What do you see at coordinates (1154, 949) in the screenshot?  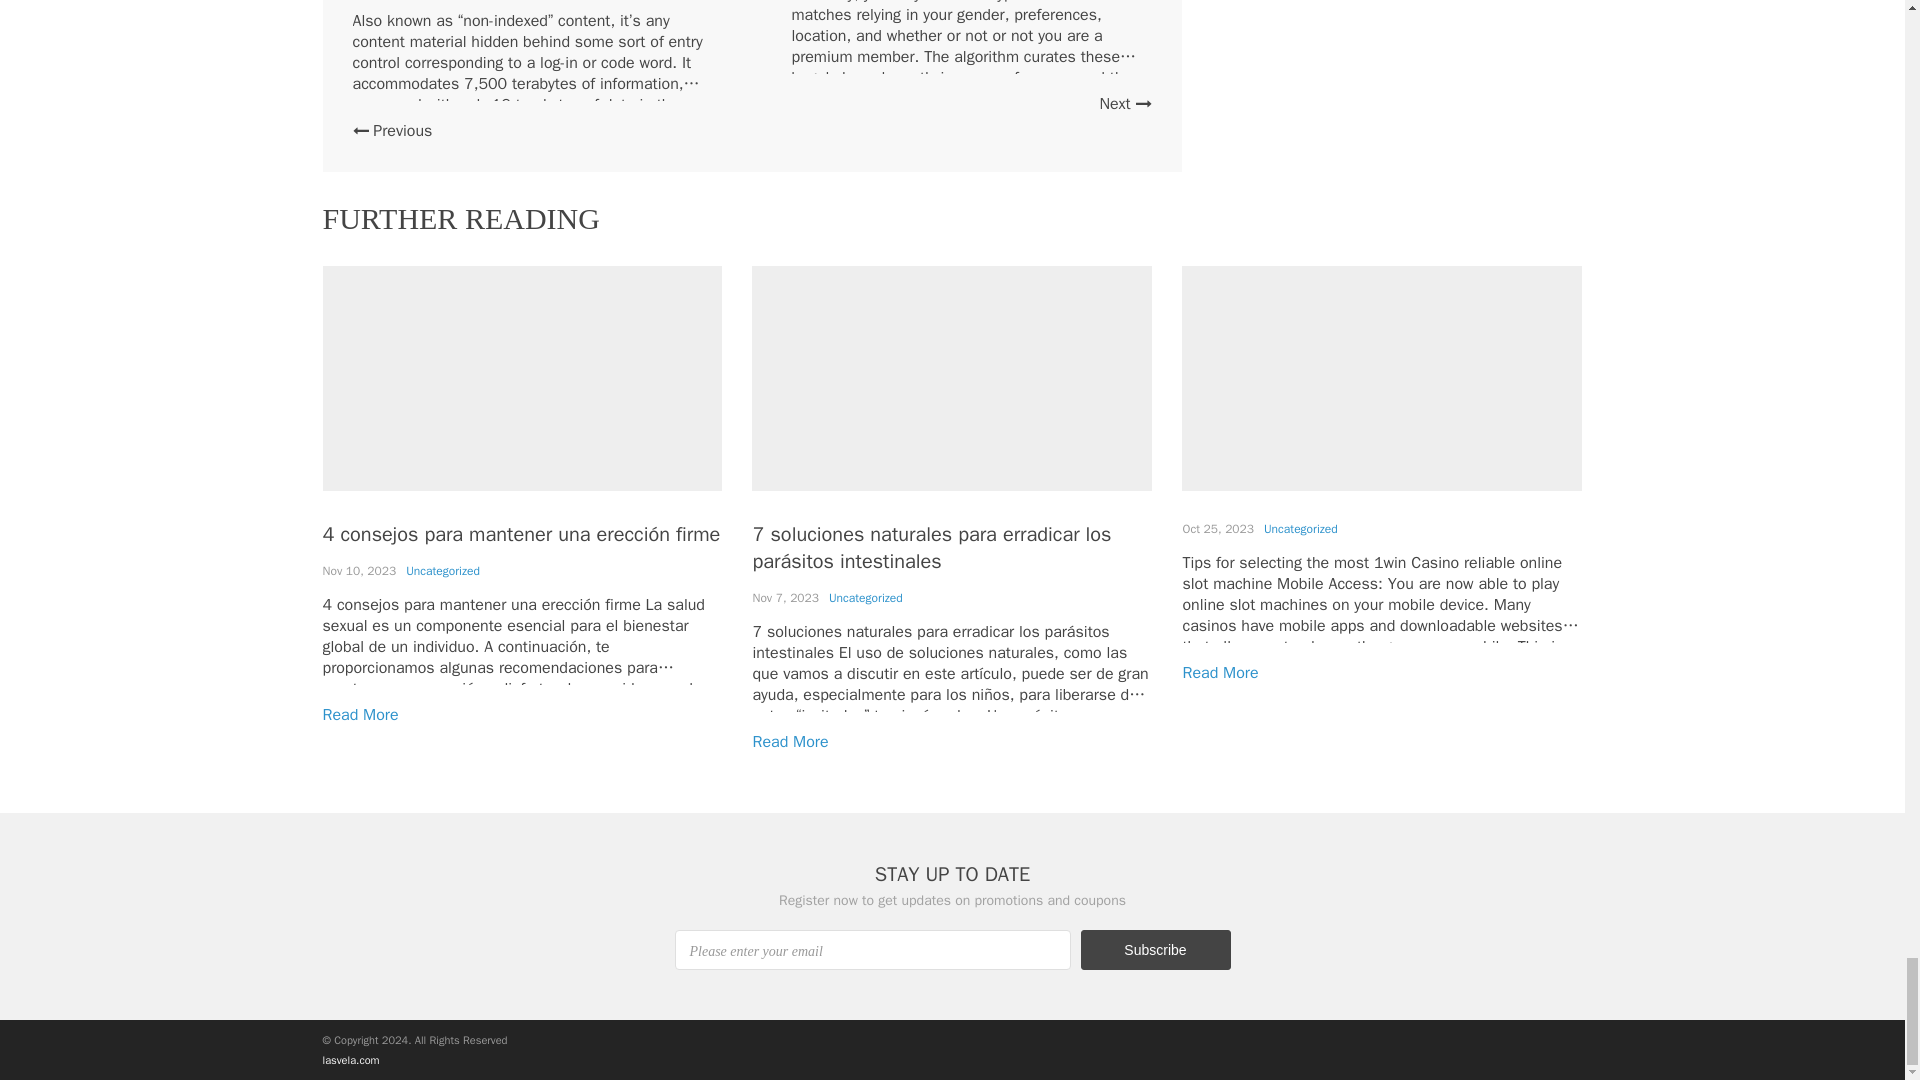 I see `Subscribe` at bounding box center [1154, 949].